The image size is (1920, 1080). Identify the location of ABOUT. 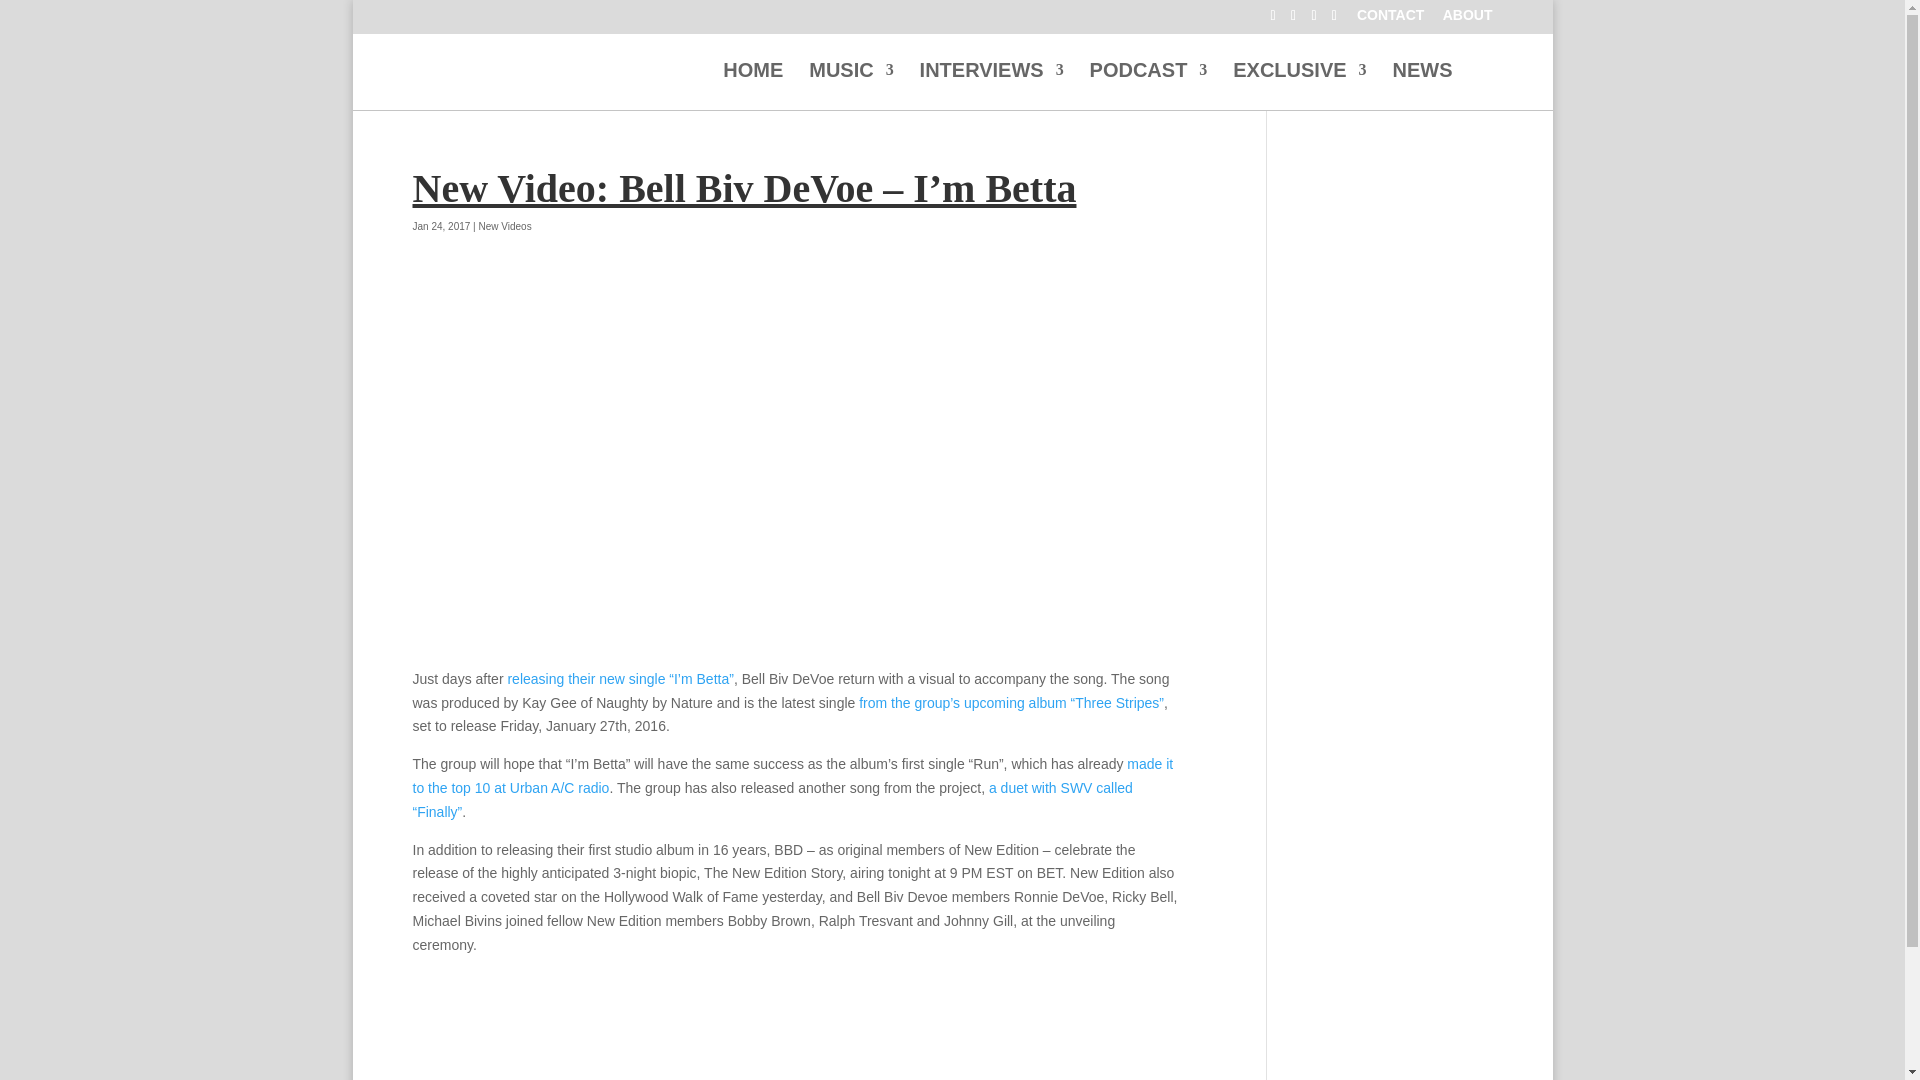
(1468, 20).